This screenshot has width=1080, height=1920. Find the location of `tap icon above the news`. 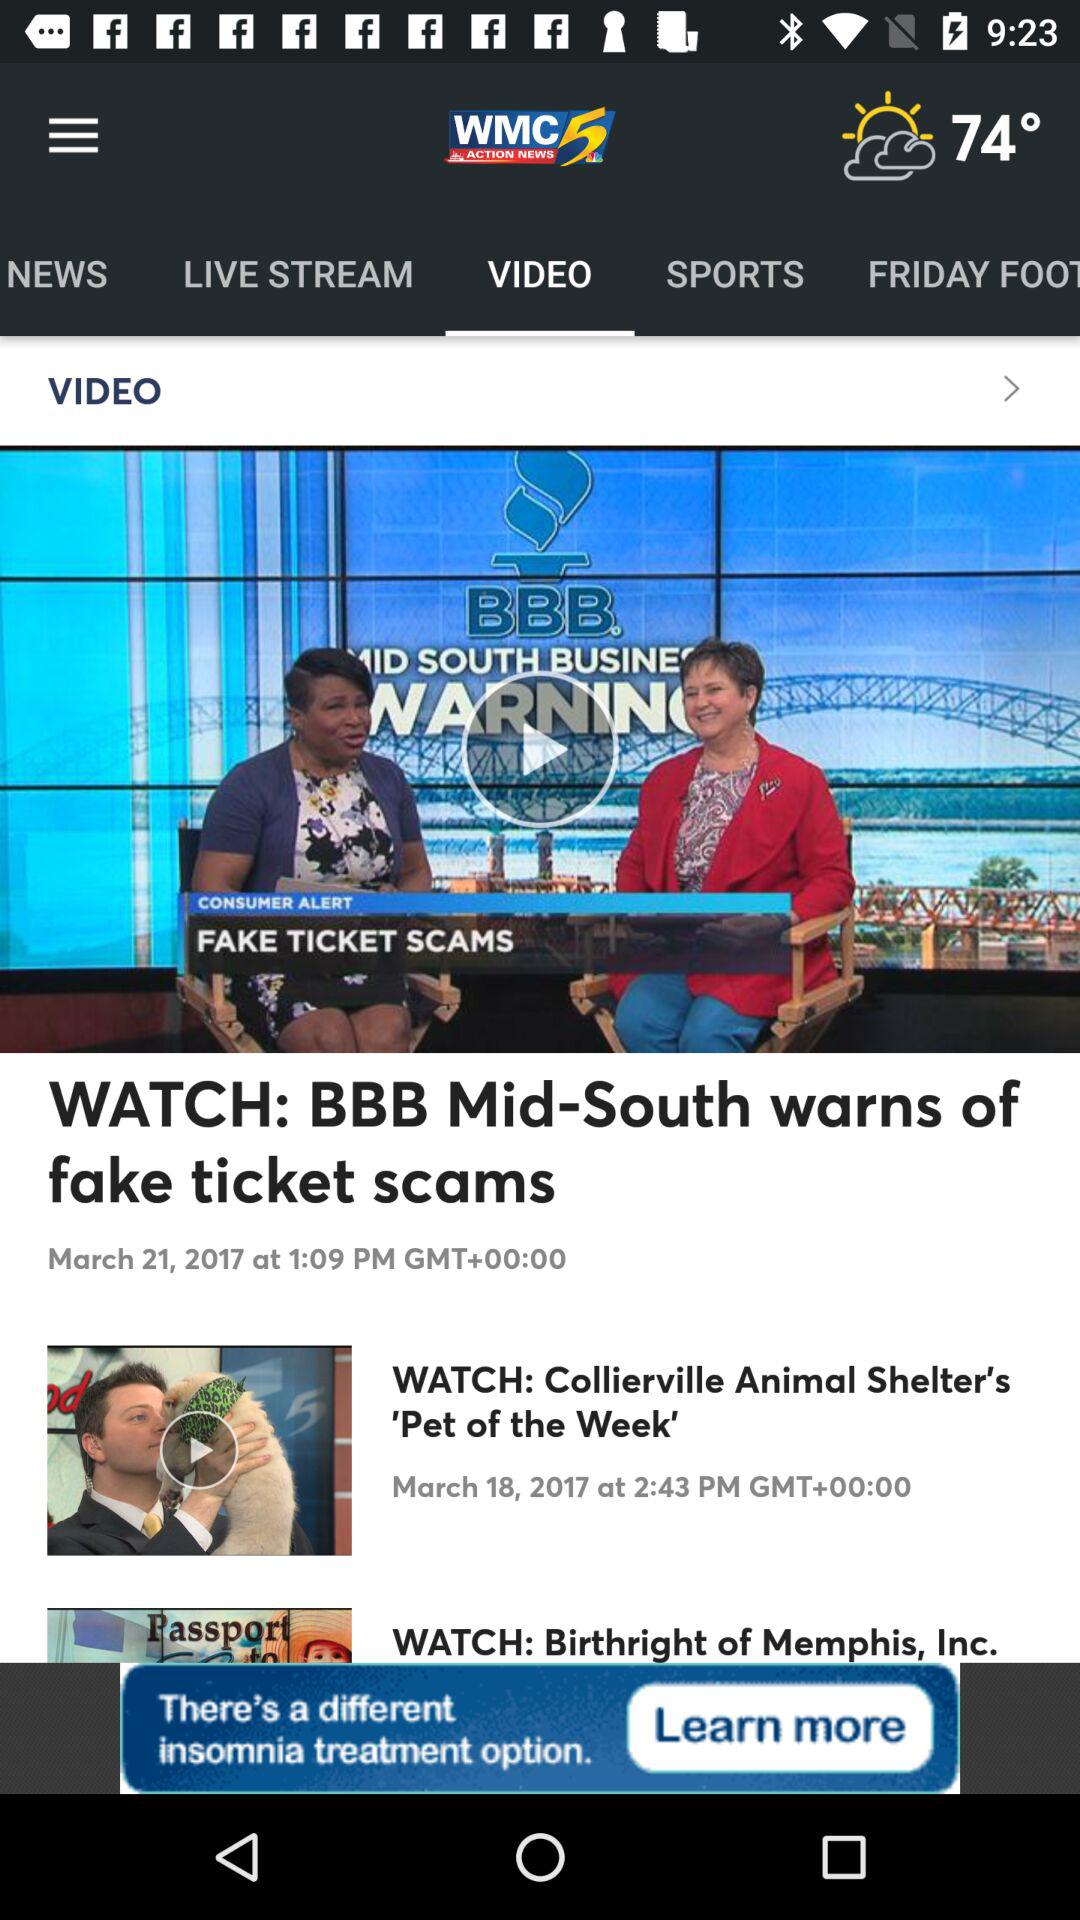

tap icon above the news is located at coordinates (73, 136).